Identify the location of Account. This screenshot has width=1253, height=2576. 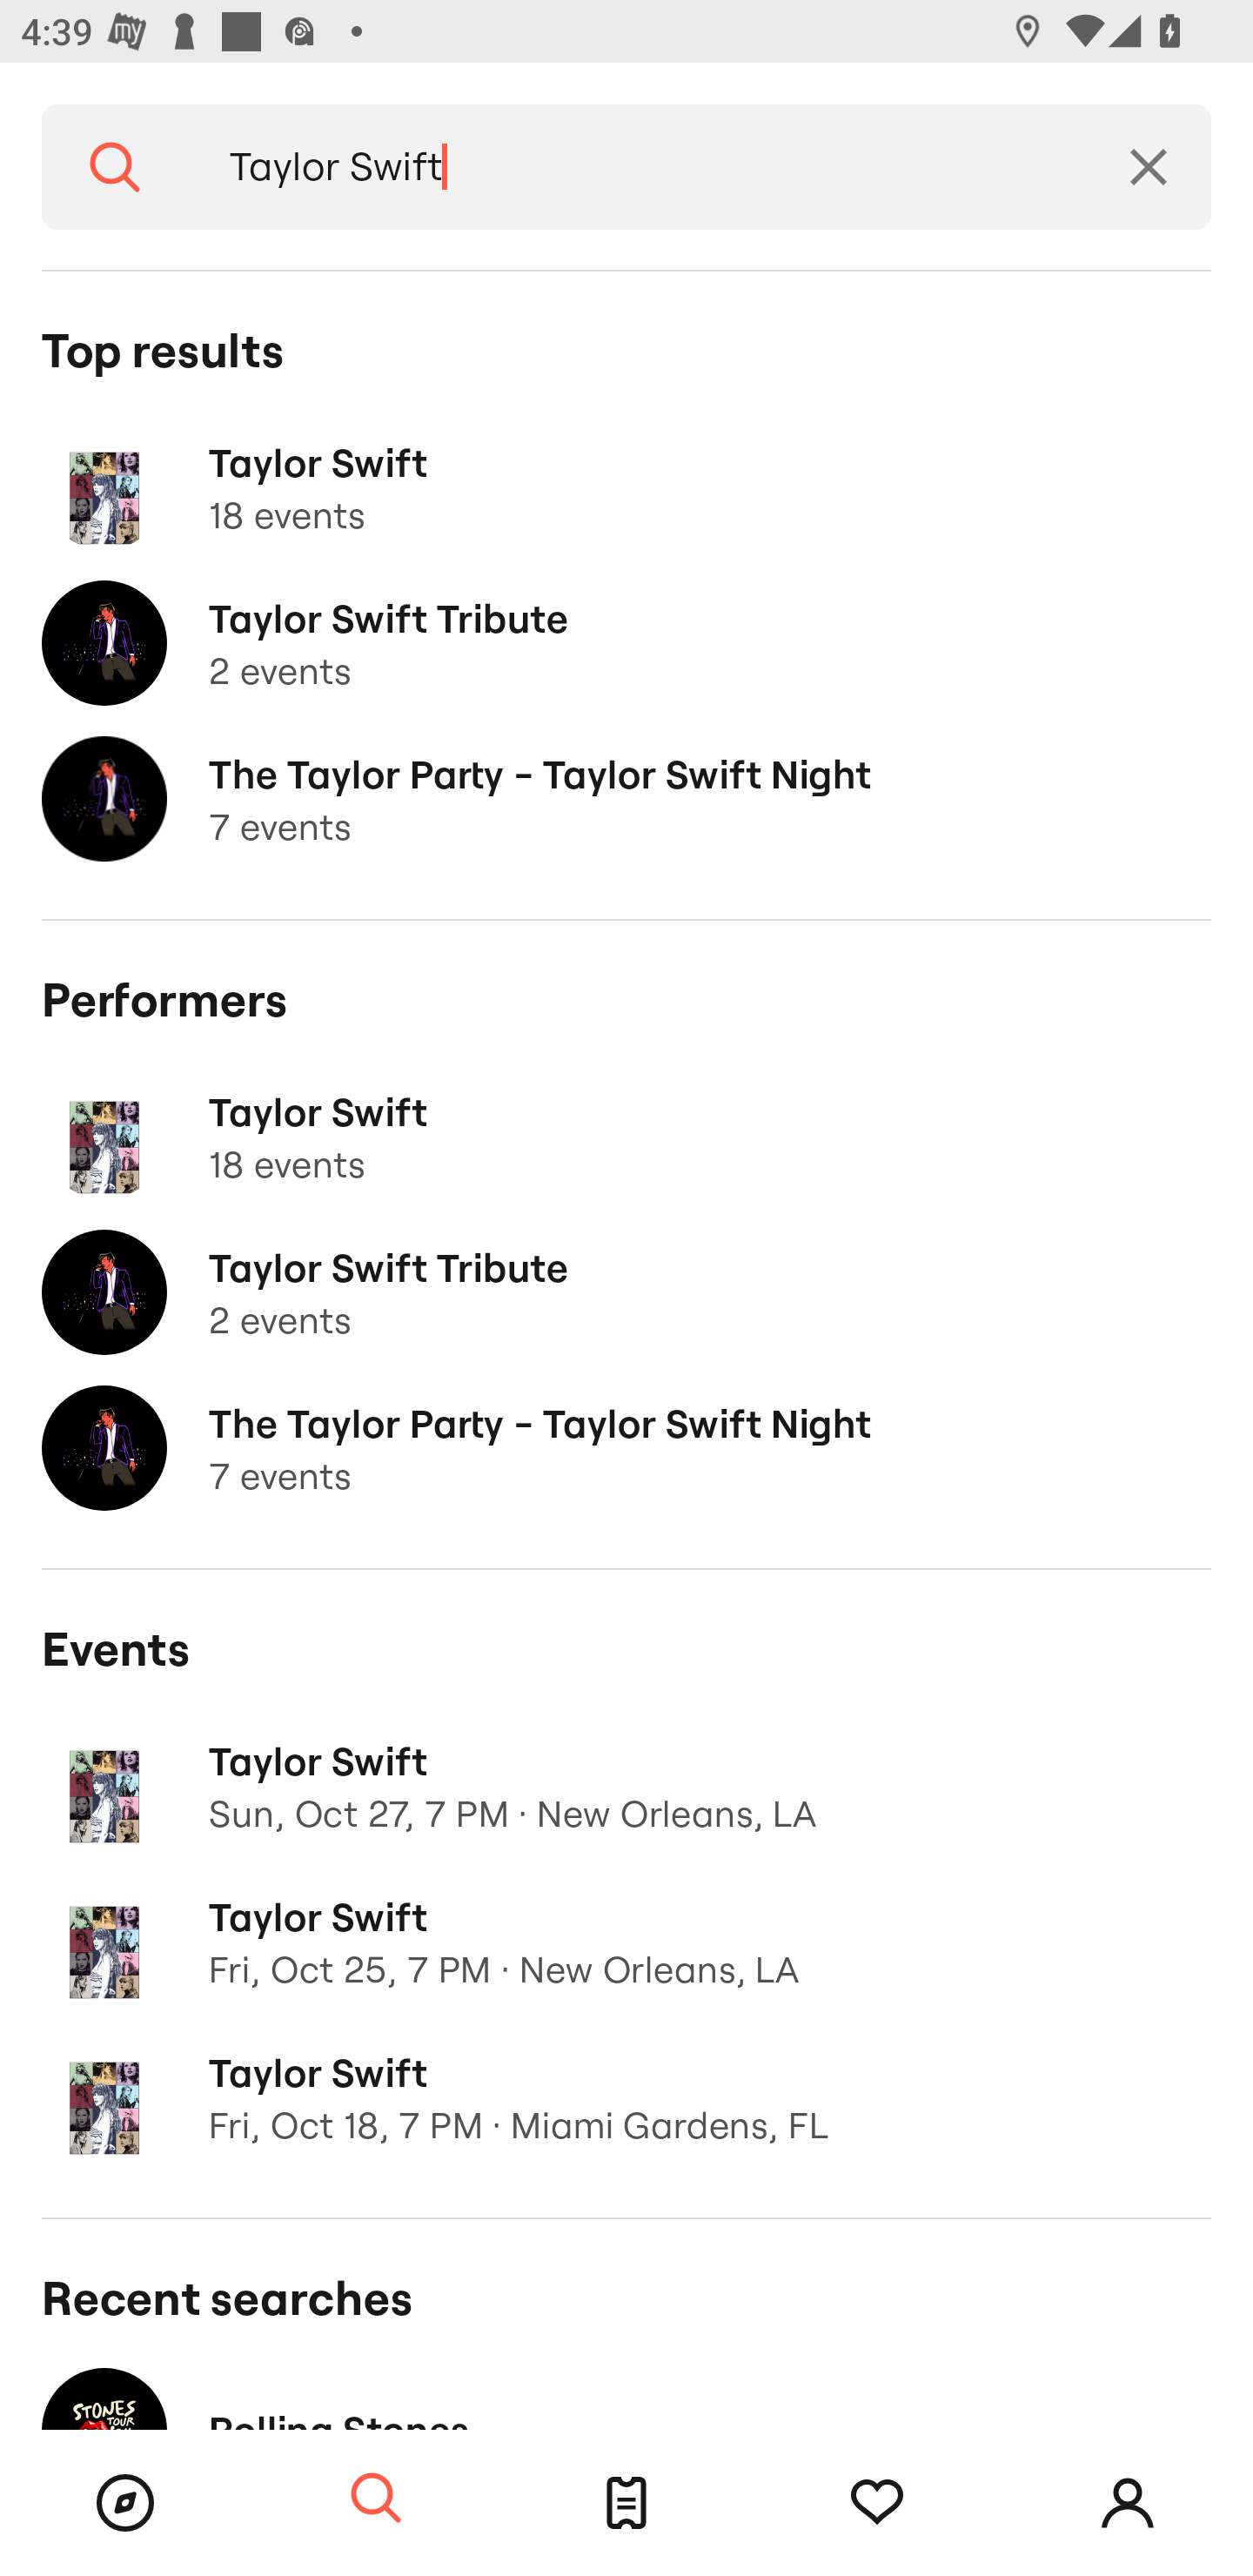
(1128, 2503).